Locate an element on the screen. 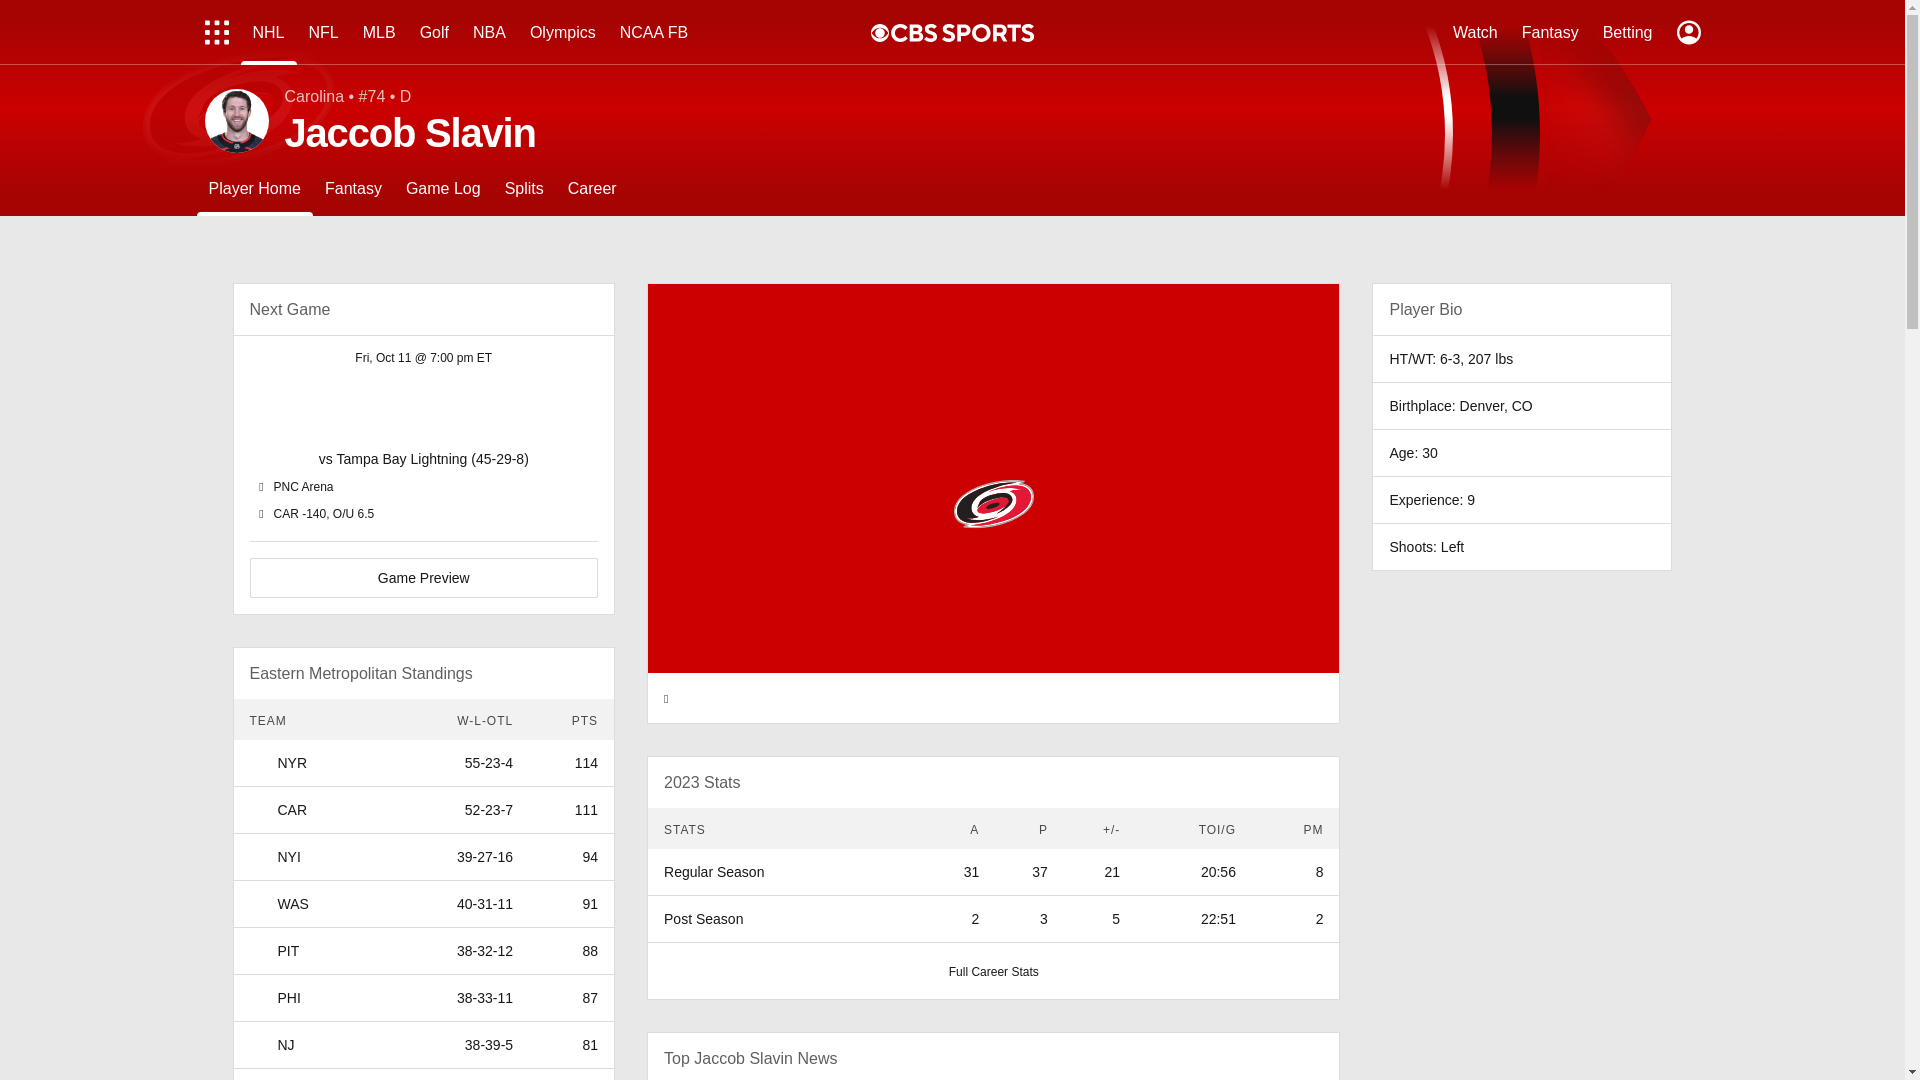 The width and height of the screenshot is (1920, 1080). CBS Logo is located at coordinates (962, 32).